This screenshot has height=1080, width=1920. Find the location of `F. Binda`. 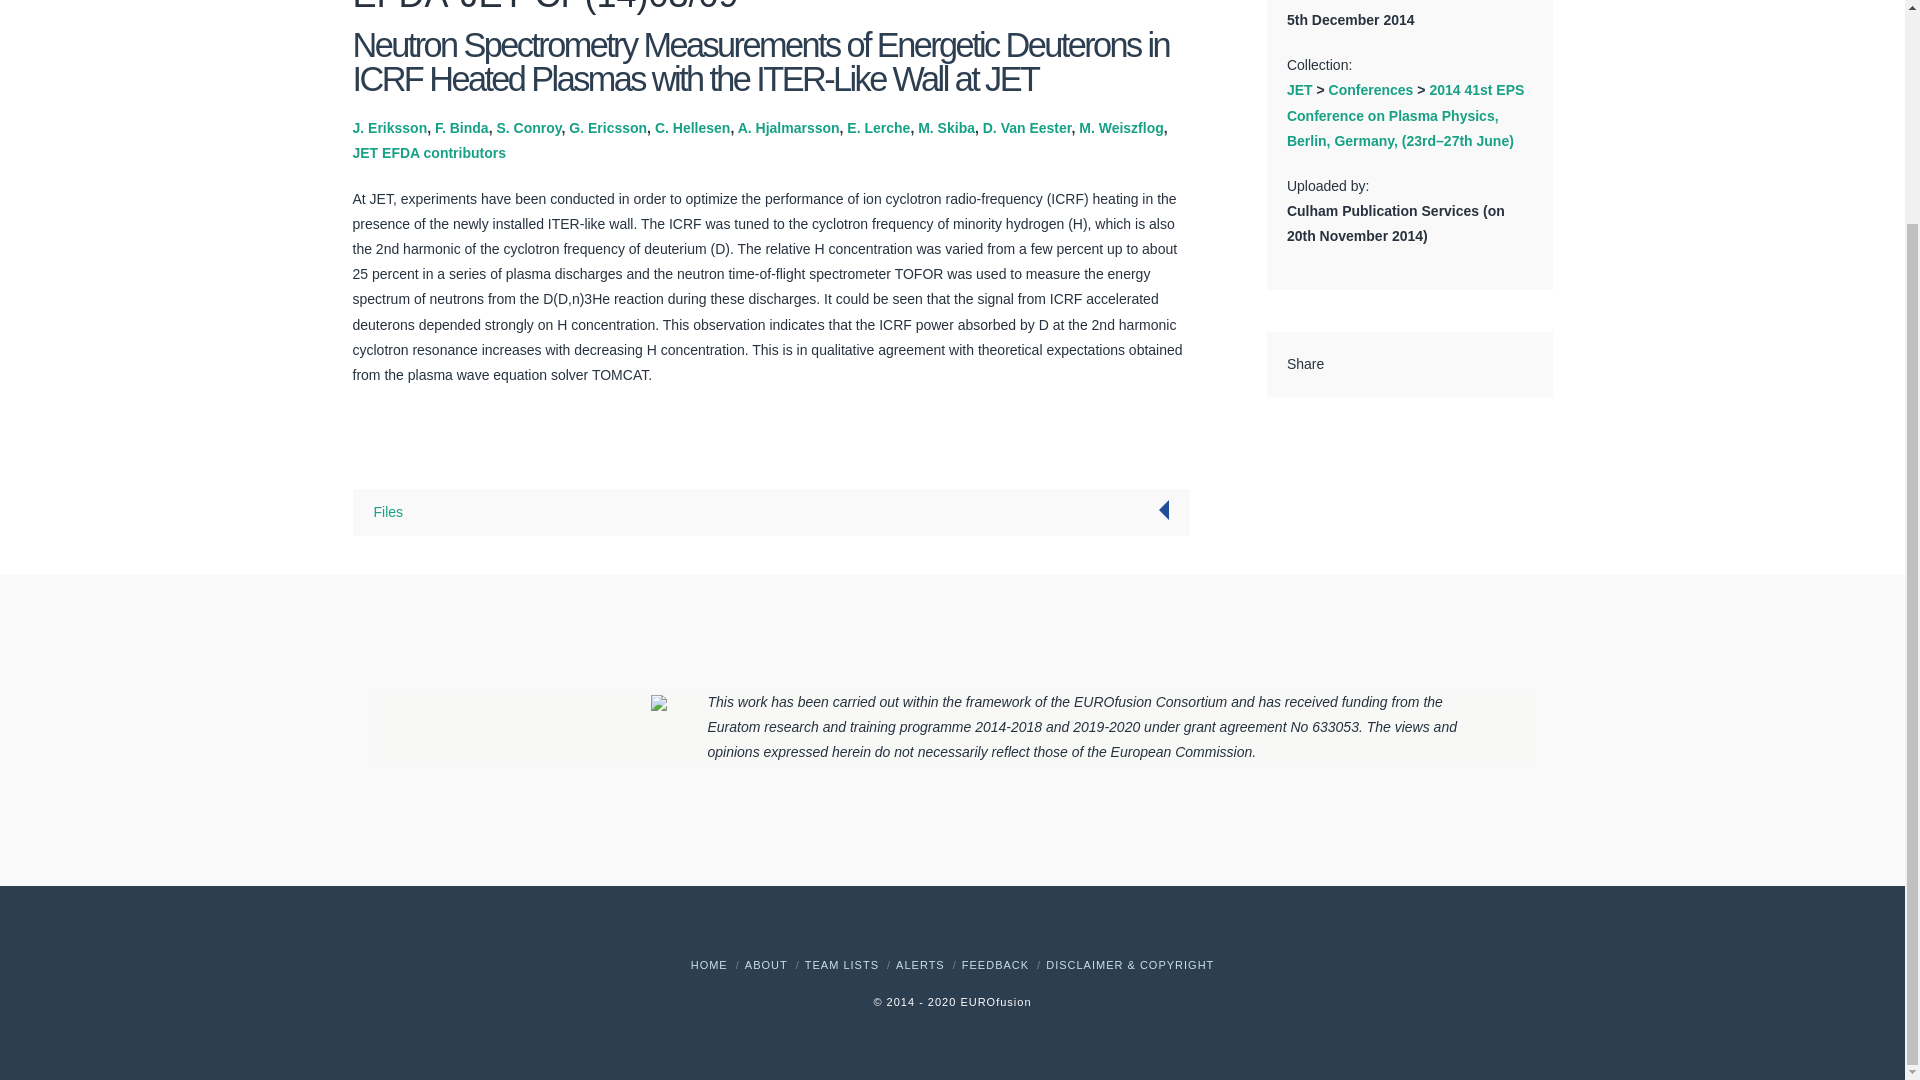

F. Binda is located at coordinates (462, 128).